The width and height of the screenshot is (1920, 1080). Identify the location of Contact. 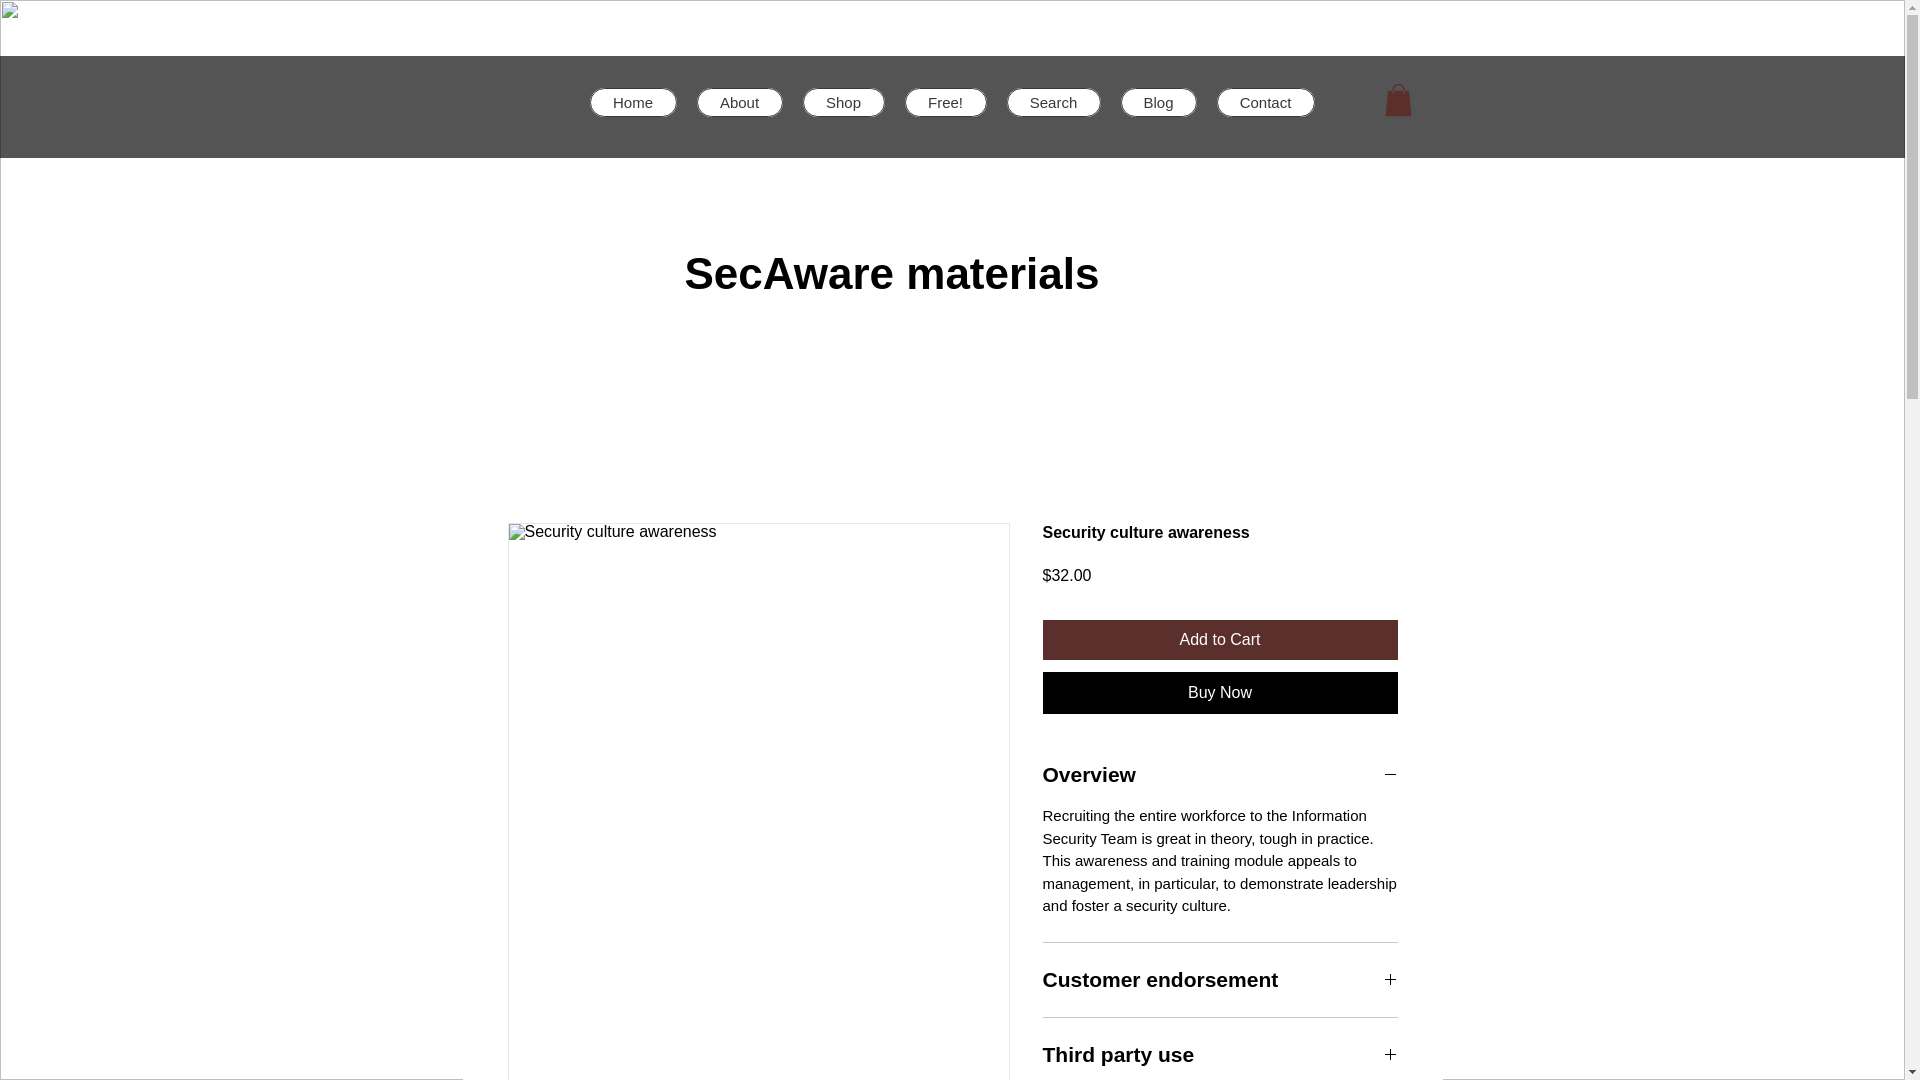
(1264, 102).